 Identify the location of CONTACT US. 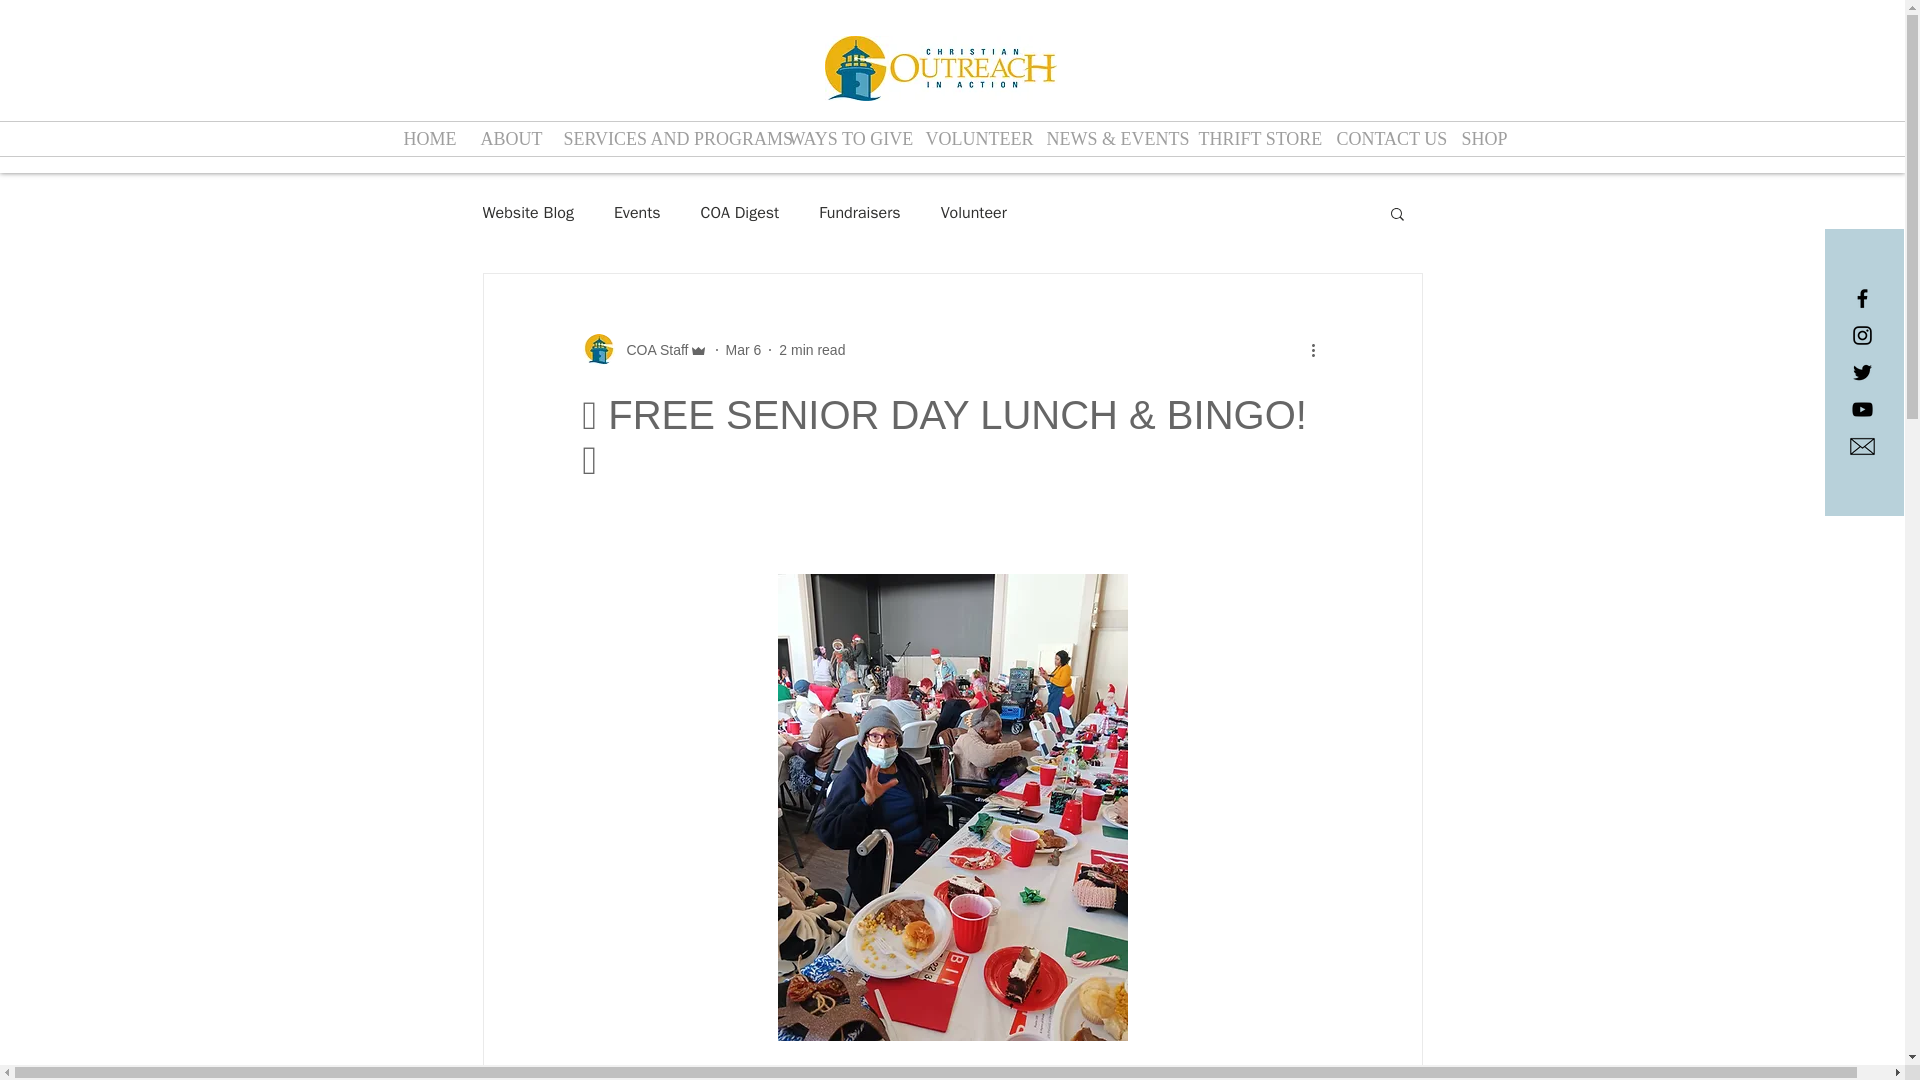
(1384, 138).